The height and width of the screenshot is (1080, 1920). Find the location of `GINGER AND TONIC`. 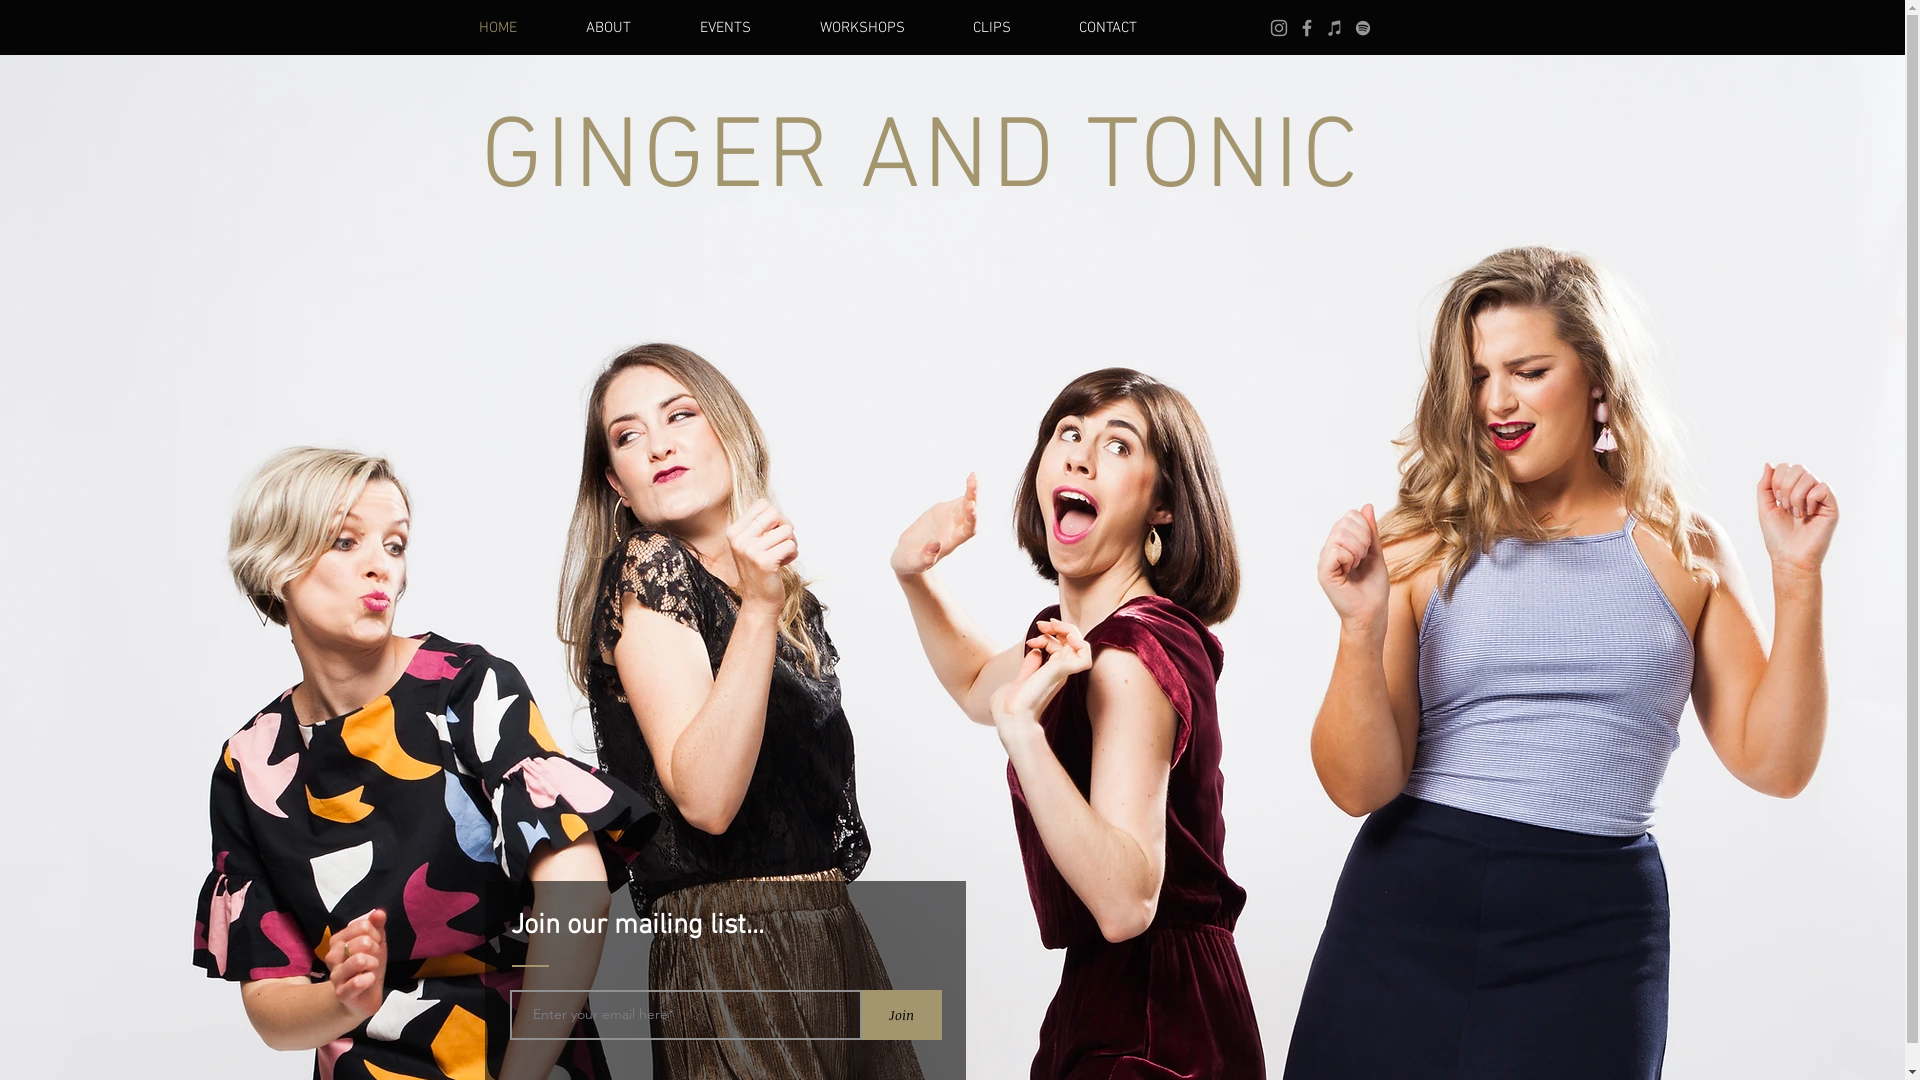

GINGER AND TONIC is located at coordinates (920, 160).